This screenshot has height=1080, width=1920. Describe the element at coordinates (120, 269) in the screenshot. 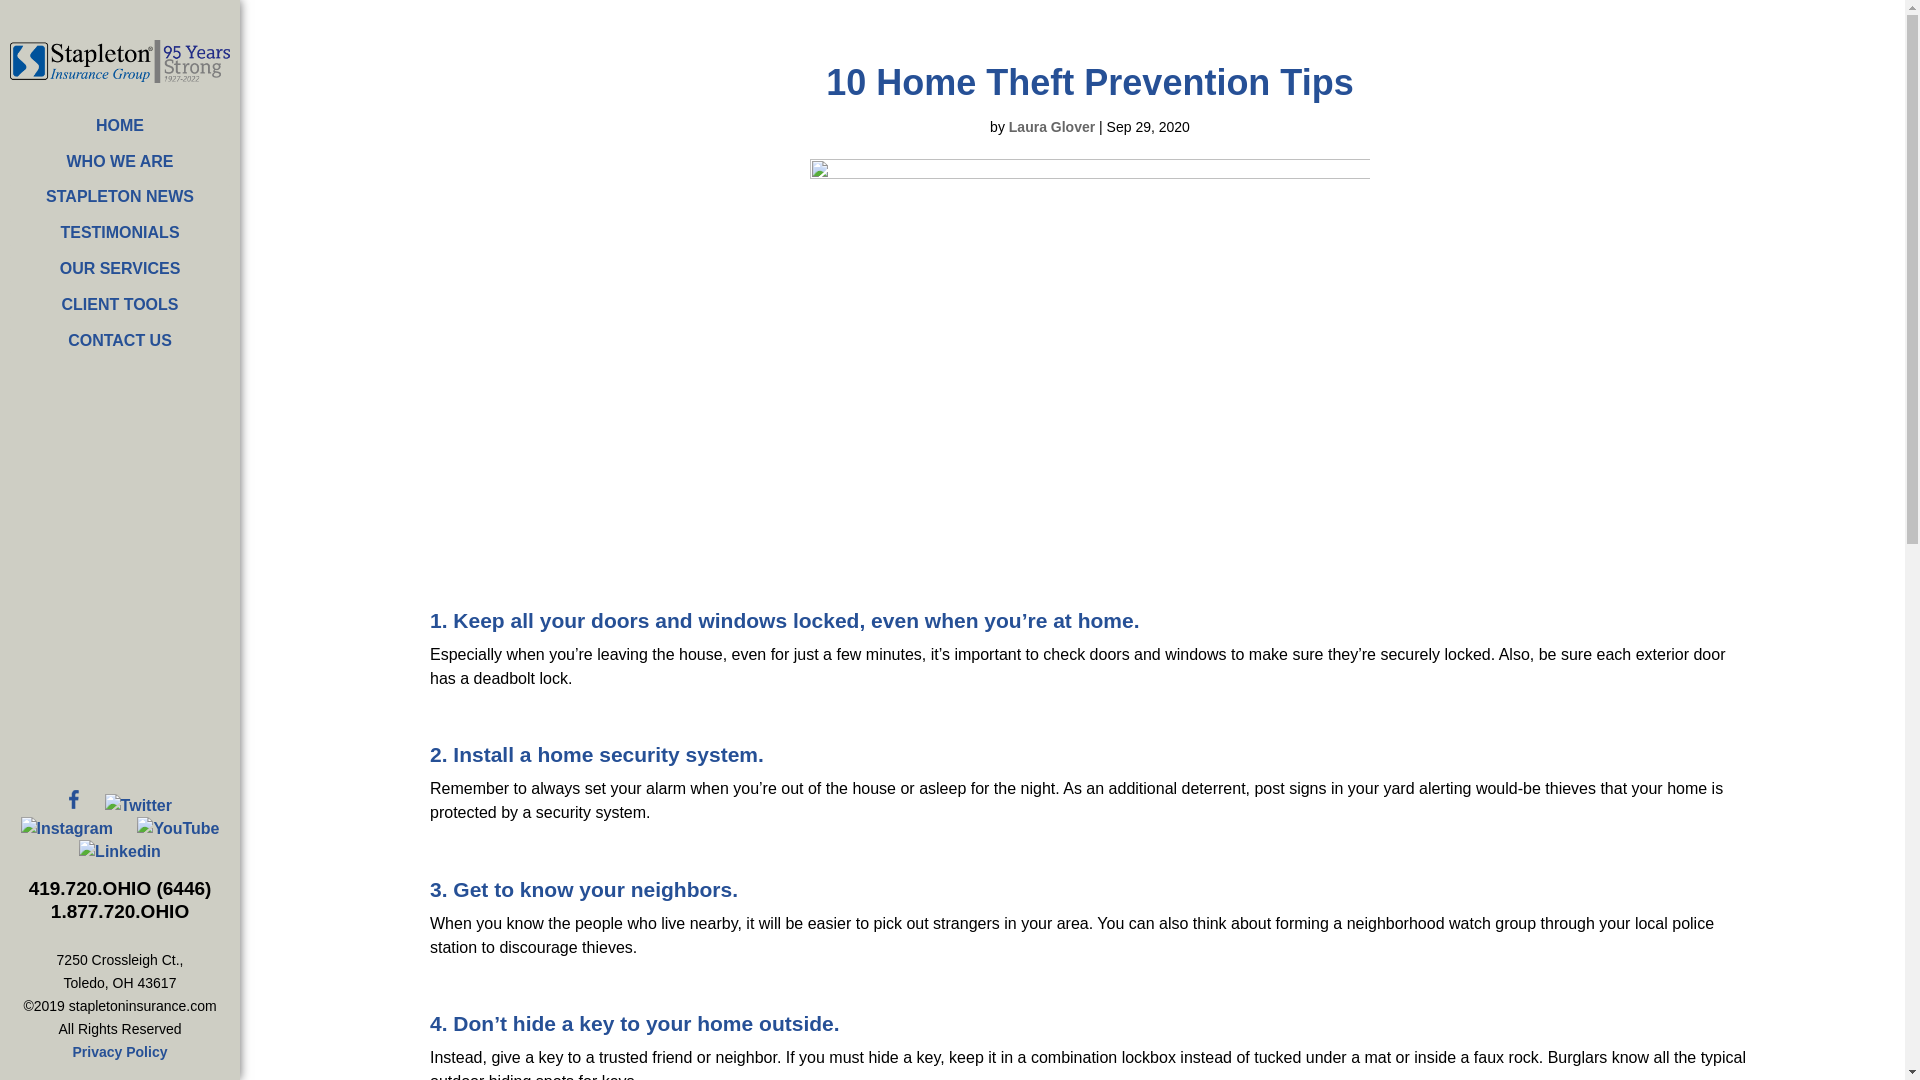

I see `OUR SERVICES` at that location.